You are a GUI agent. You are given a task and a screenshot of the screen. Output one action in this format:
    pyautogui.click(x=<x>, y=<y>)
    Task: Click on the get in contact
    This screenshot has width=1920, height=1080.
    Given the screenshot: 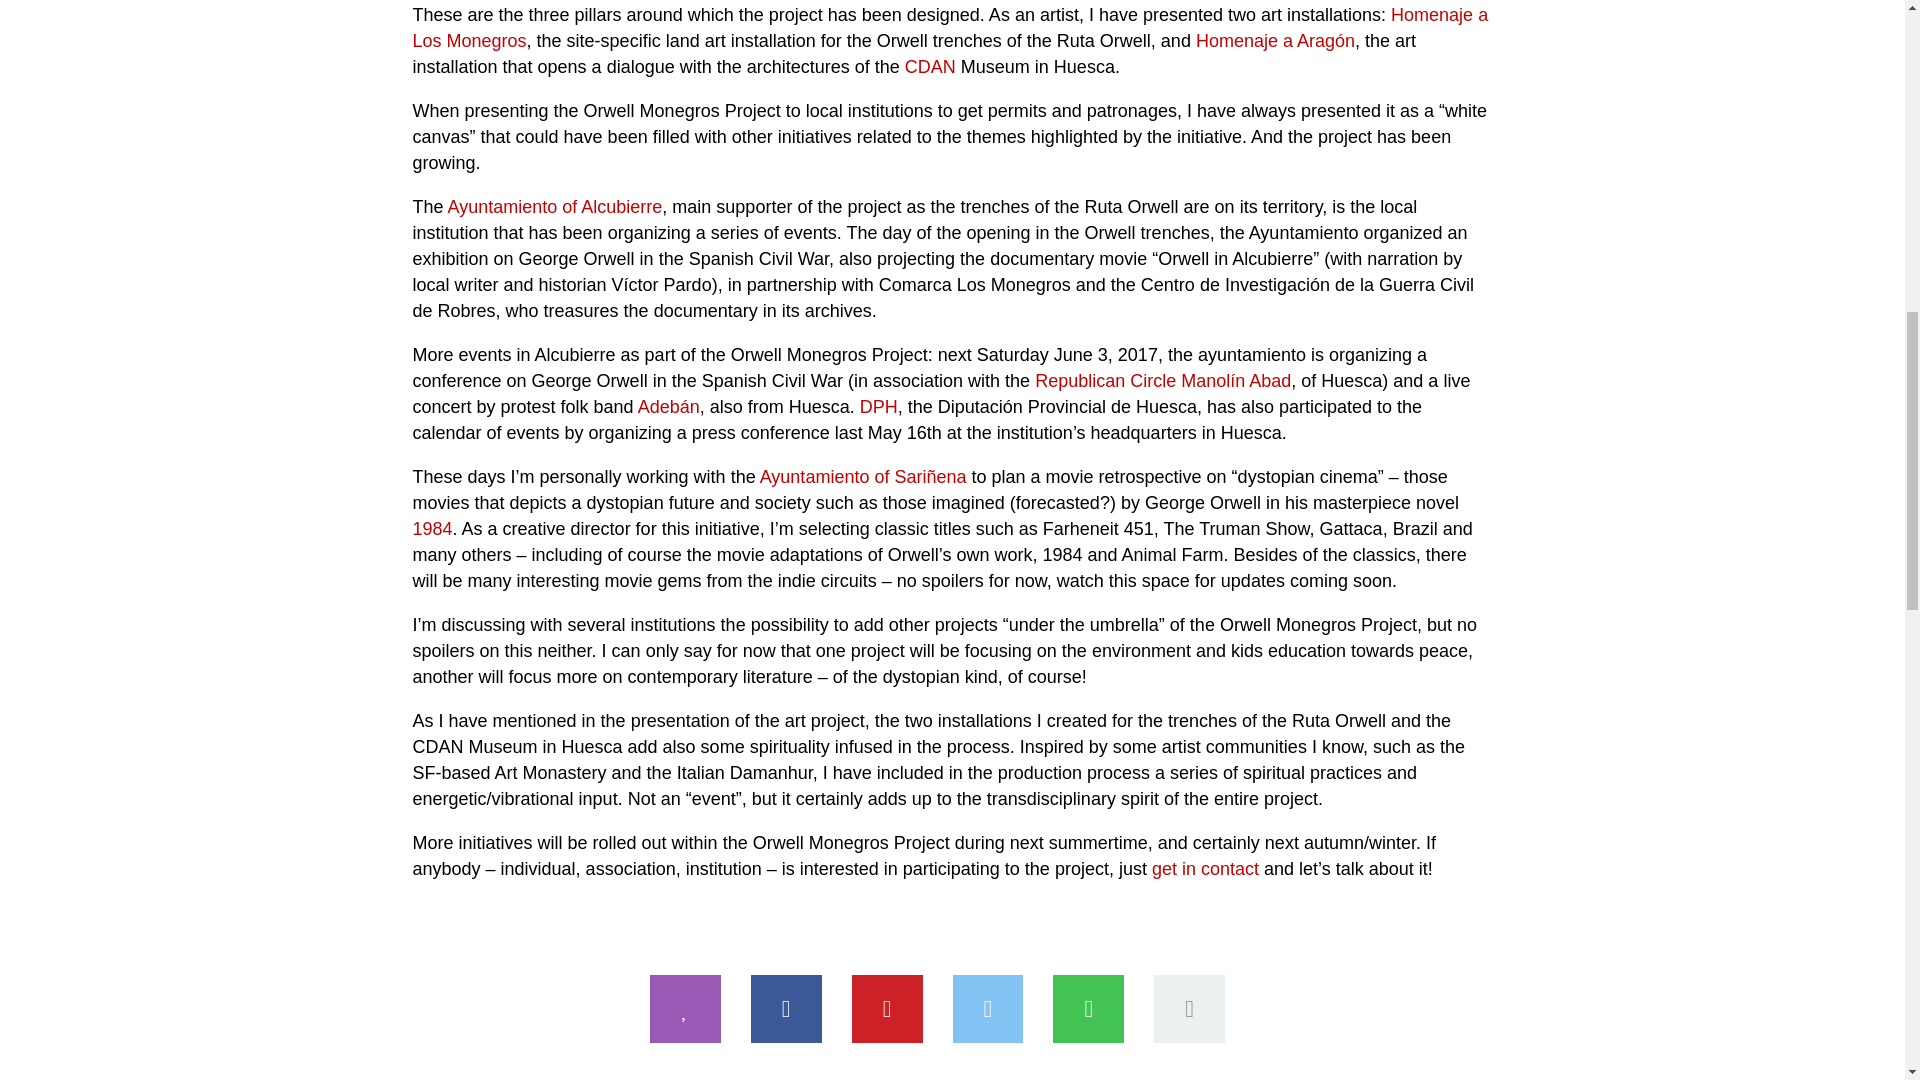 What is the action you would take?
    pyautogui.click(x=1206, y=868)
    